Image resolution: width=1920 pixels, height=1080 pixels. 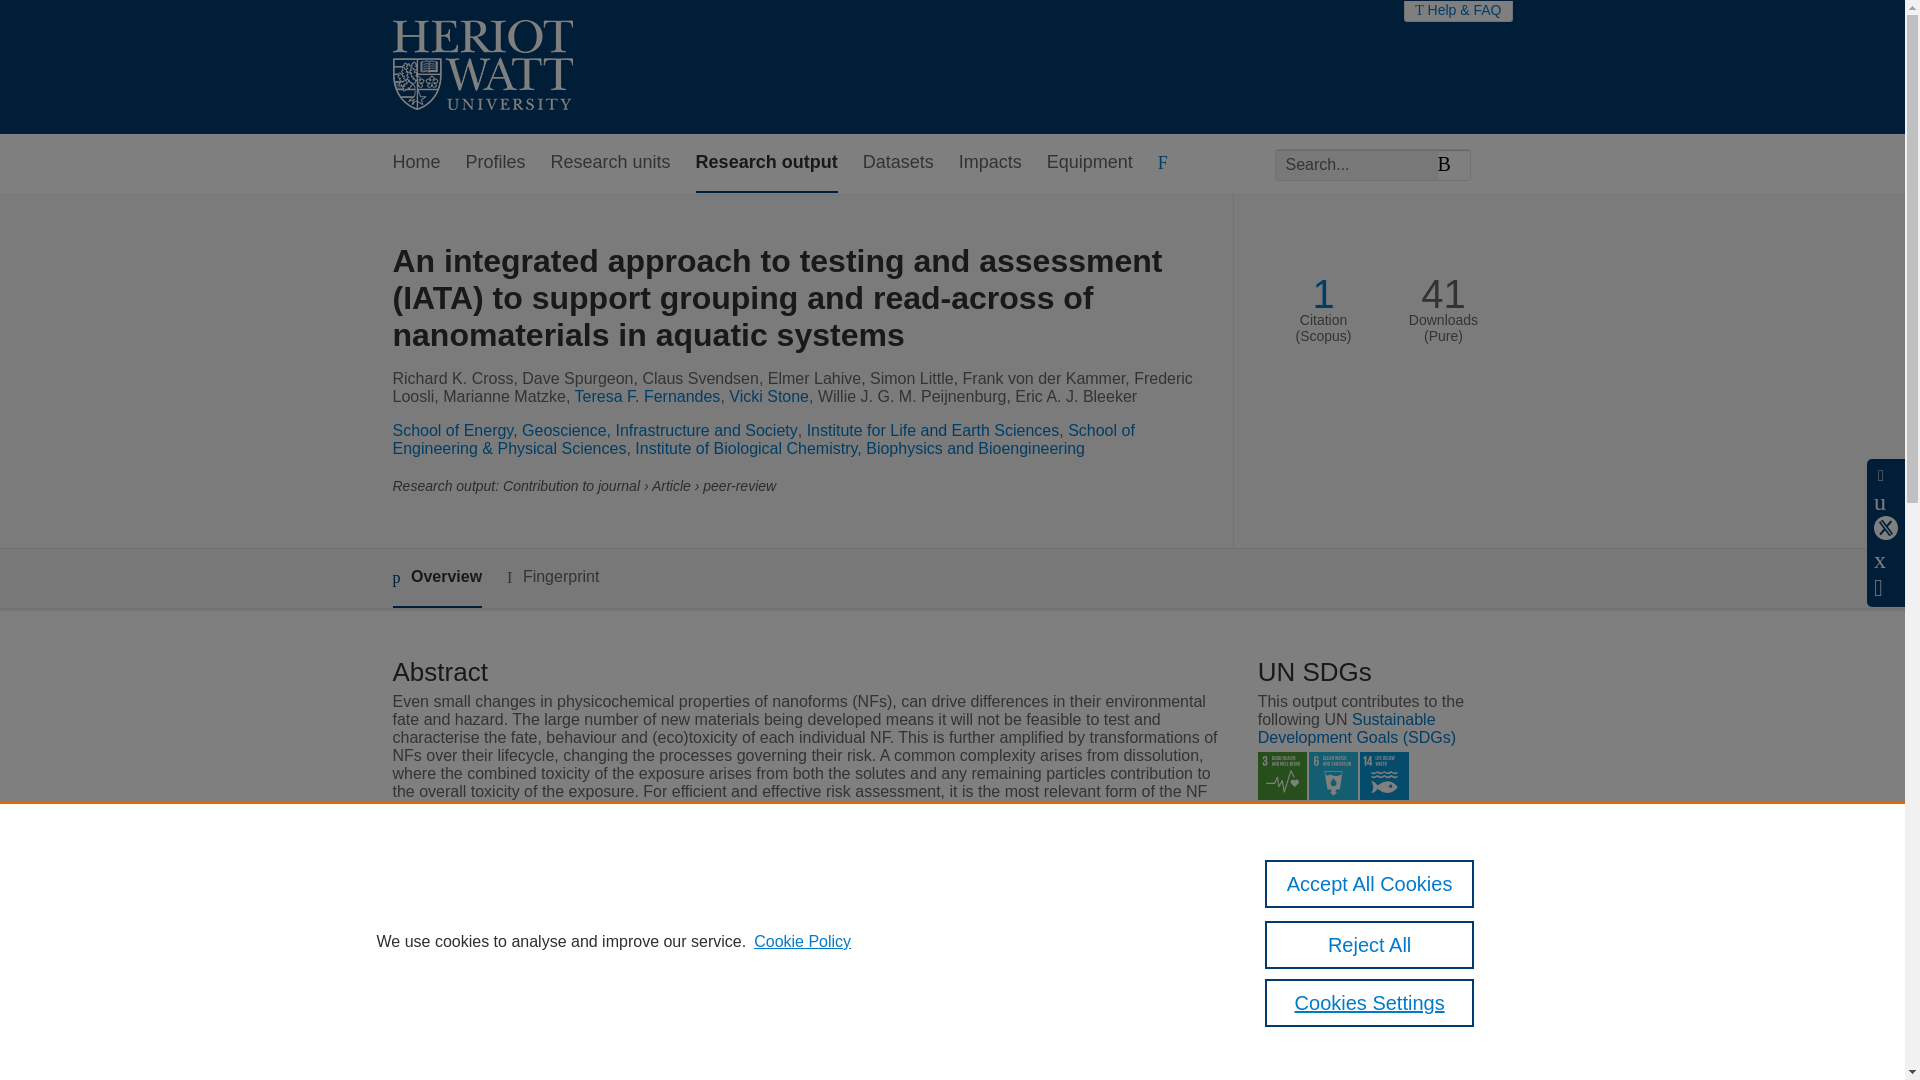 I want to click on Heriot-Watt Research Portal Home, so click(x=482, y=67).